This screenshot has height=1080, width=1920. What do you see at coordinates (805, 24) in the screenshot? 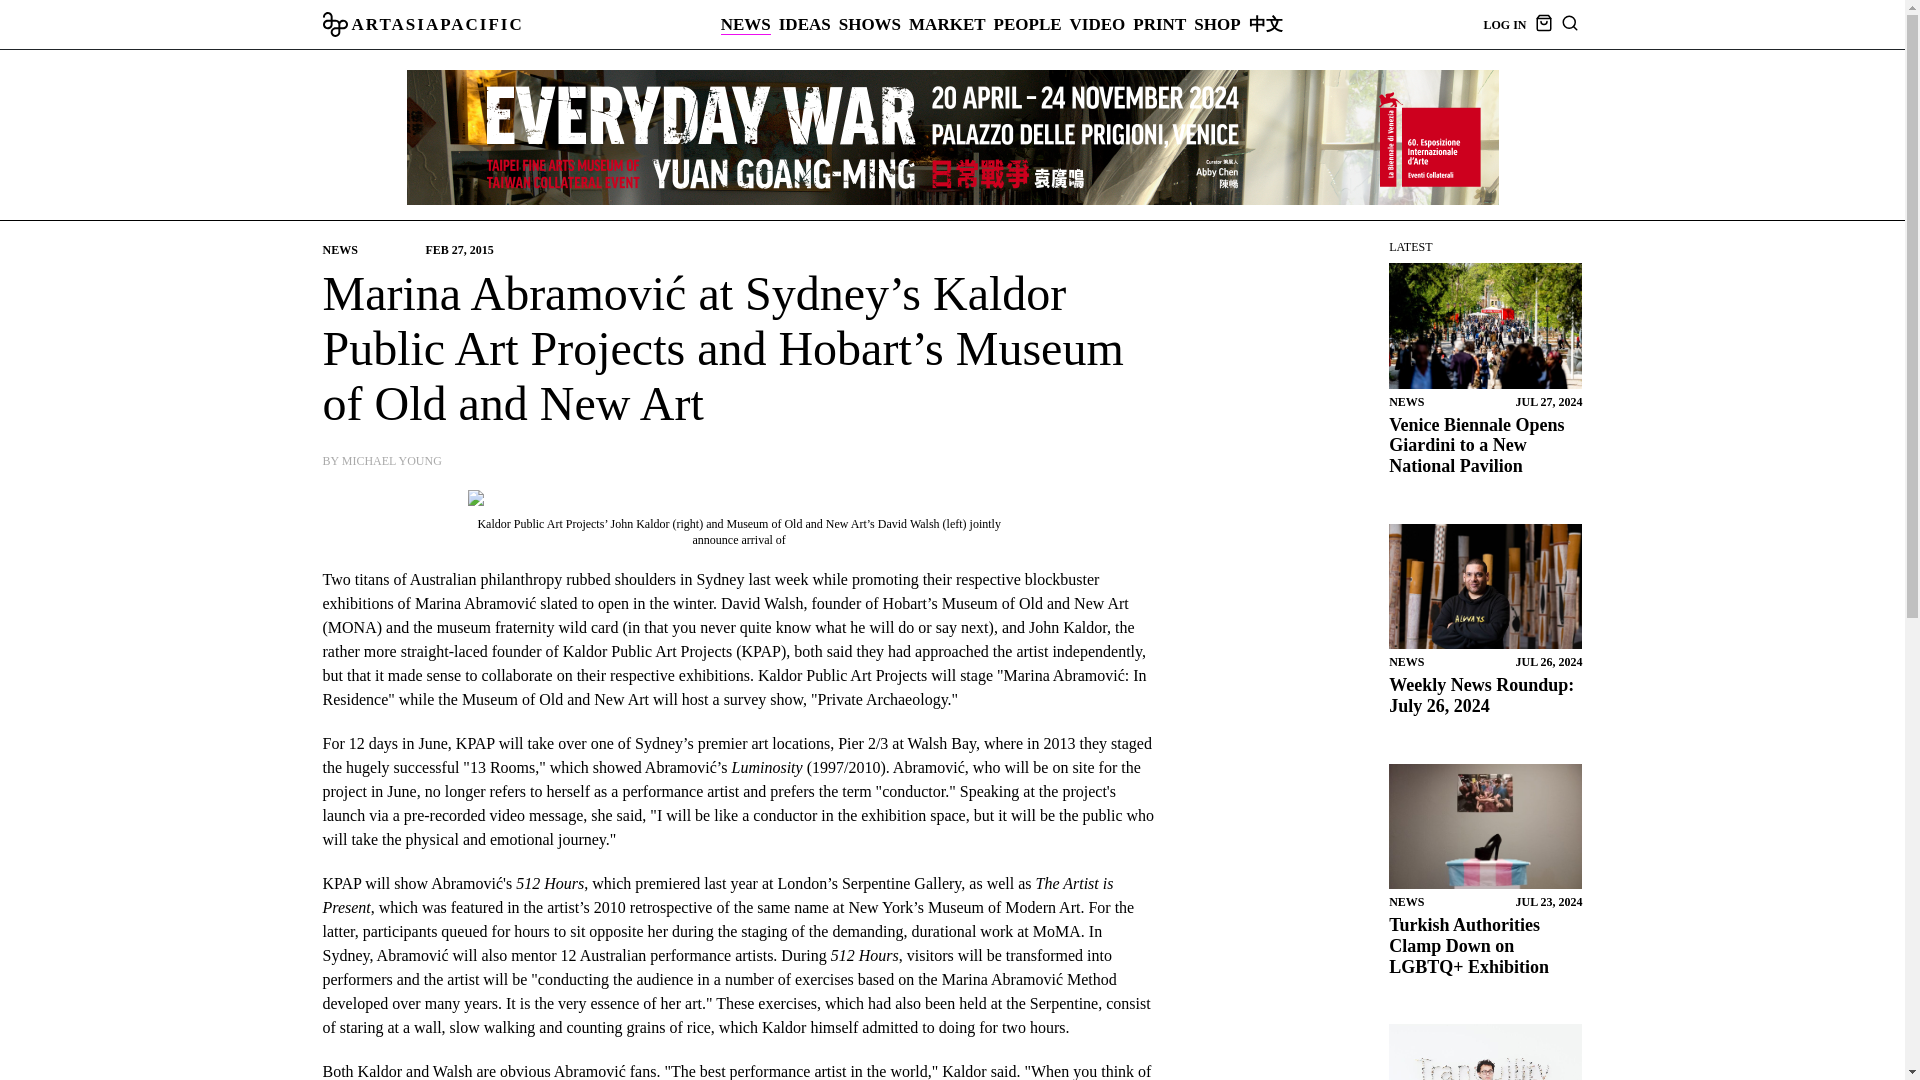
I see `IDEAS` at bounding box center [805, 24].